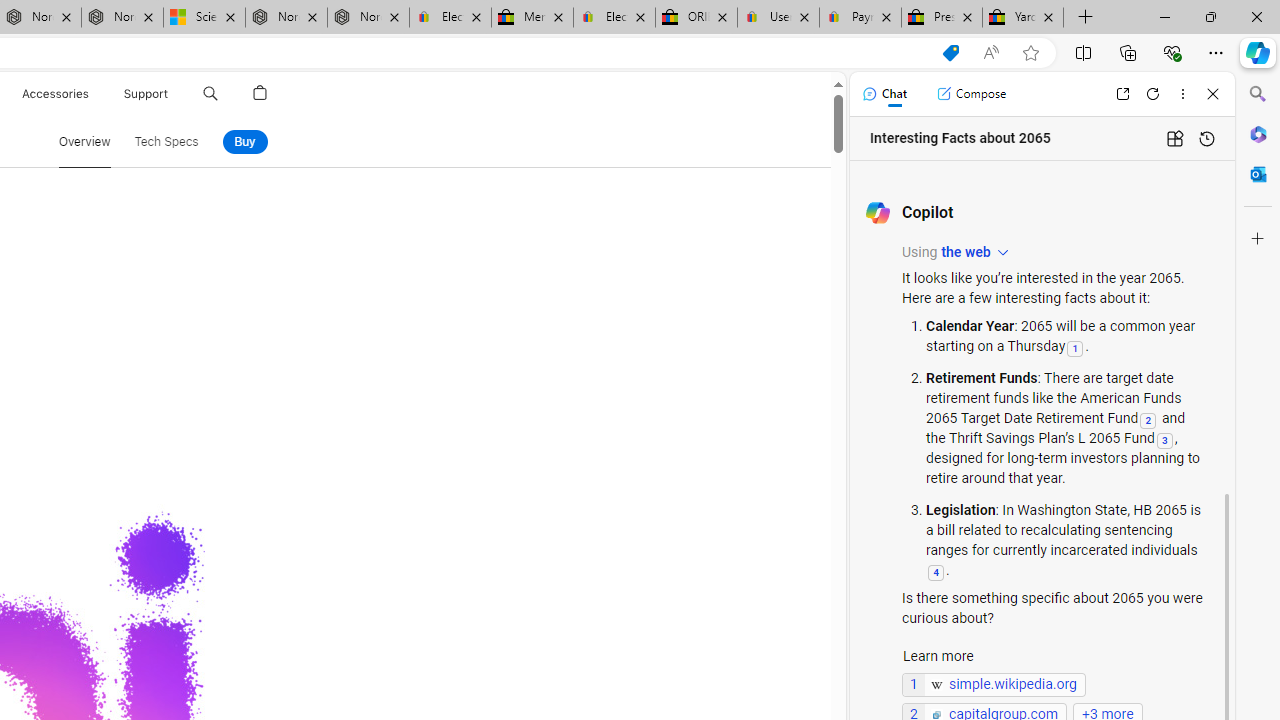 The width and height of the screenshot is (1280, 720). What do you see at coordinates (260, 94) in the screenshot?
I see `Shopping Bag` at bounding box center [260, 94].